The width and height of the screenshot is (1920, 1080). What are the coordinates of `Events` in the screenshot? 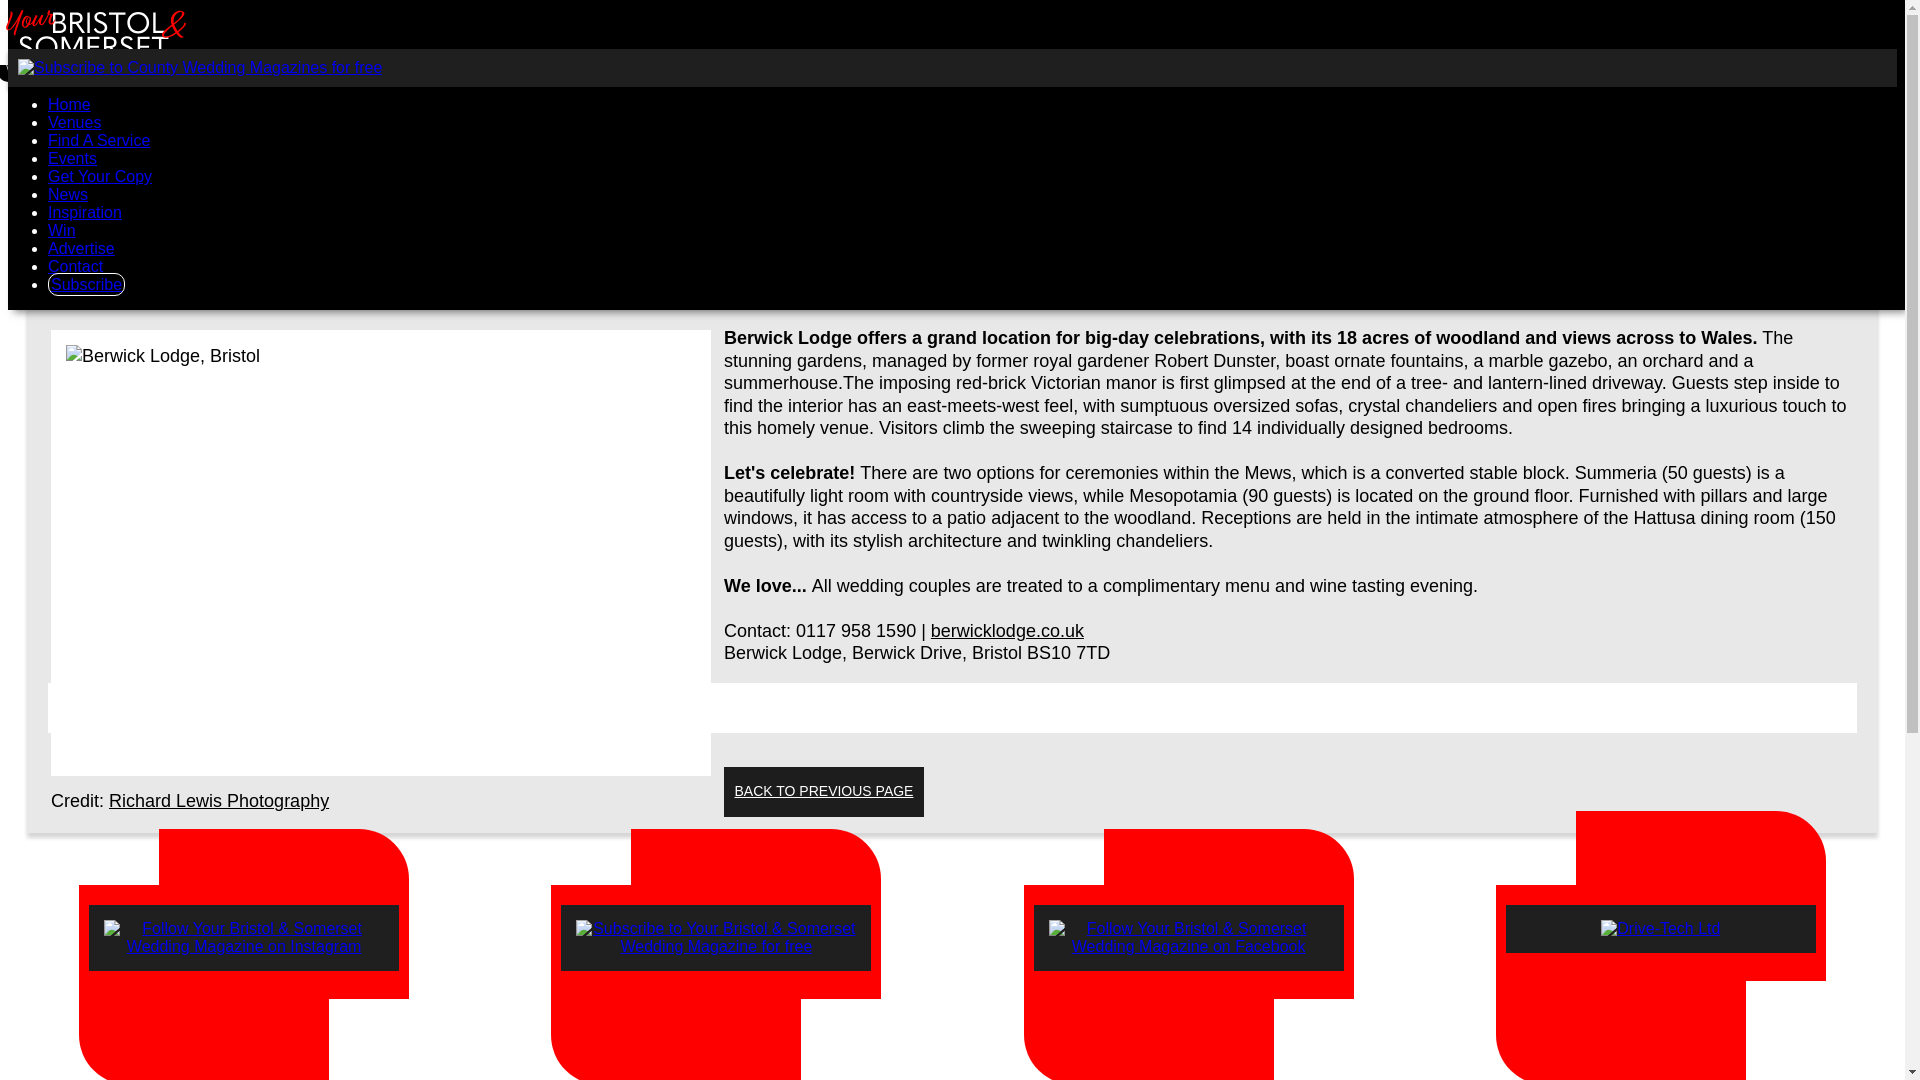 It's located at (72, 158).